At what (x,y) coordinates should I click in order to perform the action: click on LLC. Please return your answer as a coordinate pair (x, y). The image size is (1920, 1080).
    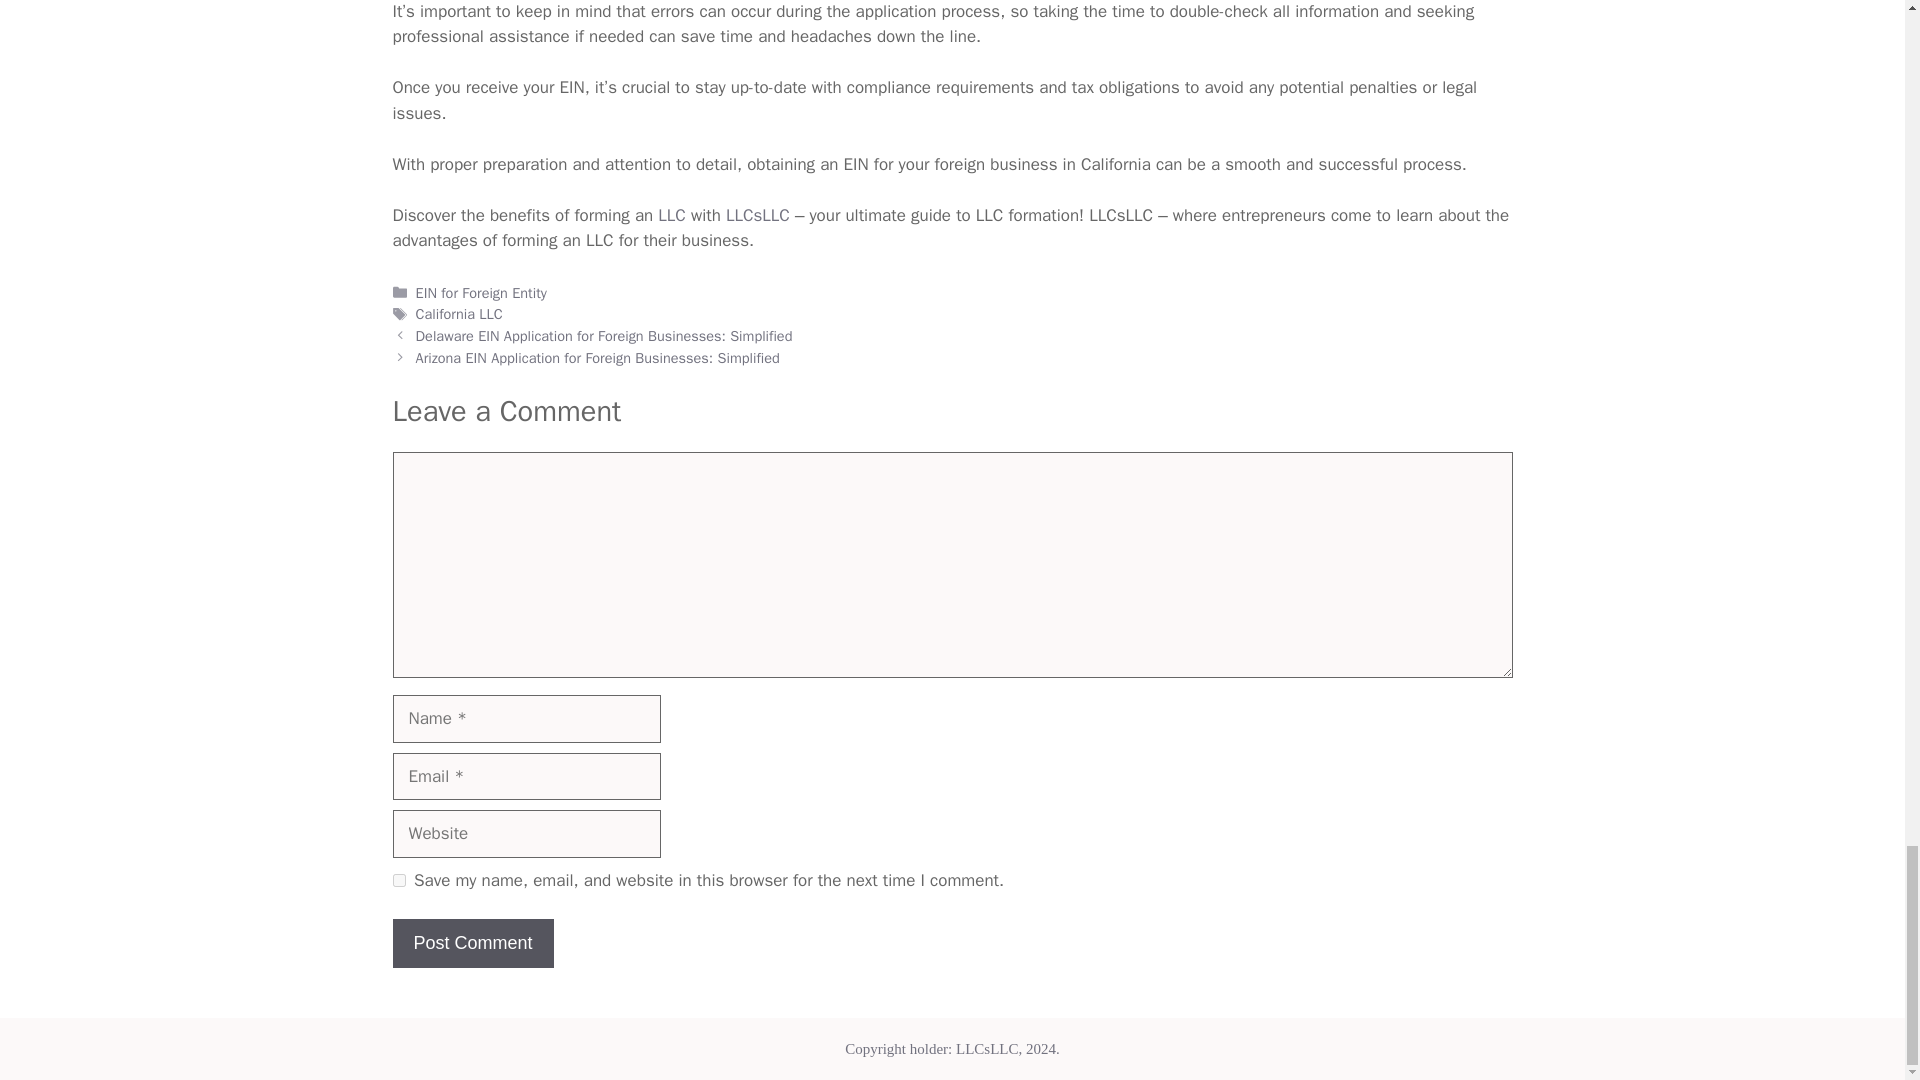
    Looking at the image, I should click on (672, 215).